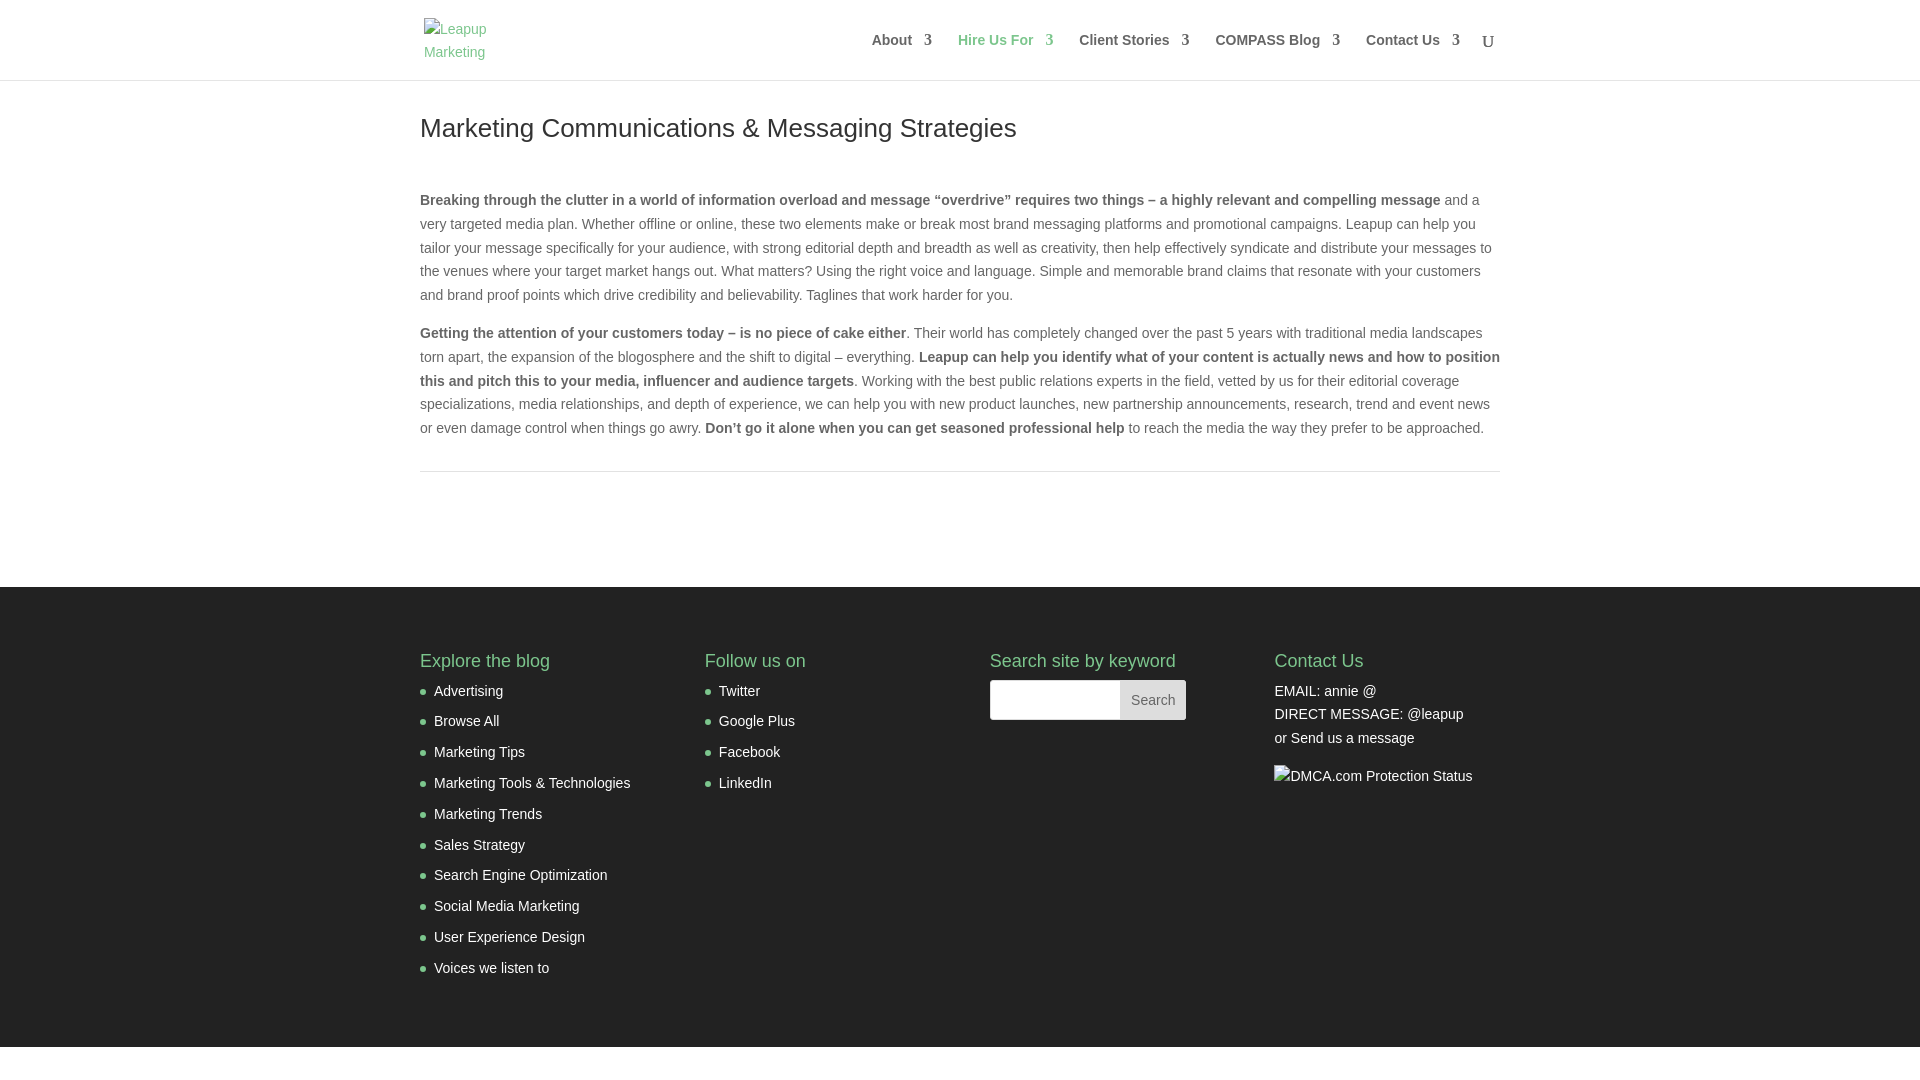  What do you see at coordinates (1152, 700) in the screenshot?
I see `Search` at bounding box center [1152, 700].